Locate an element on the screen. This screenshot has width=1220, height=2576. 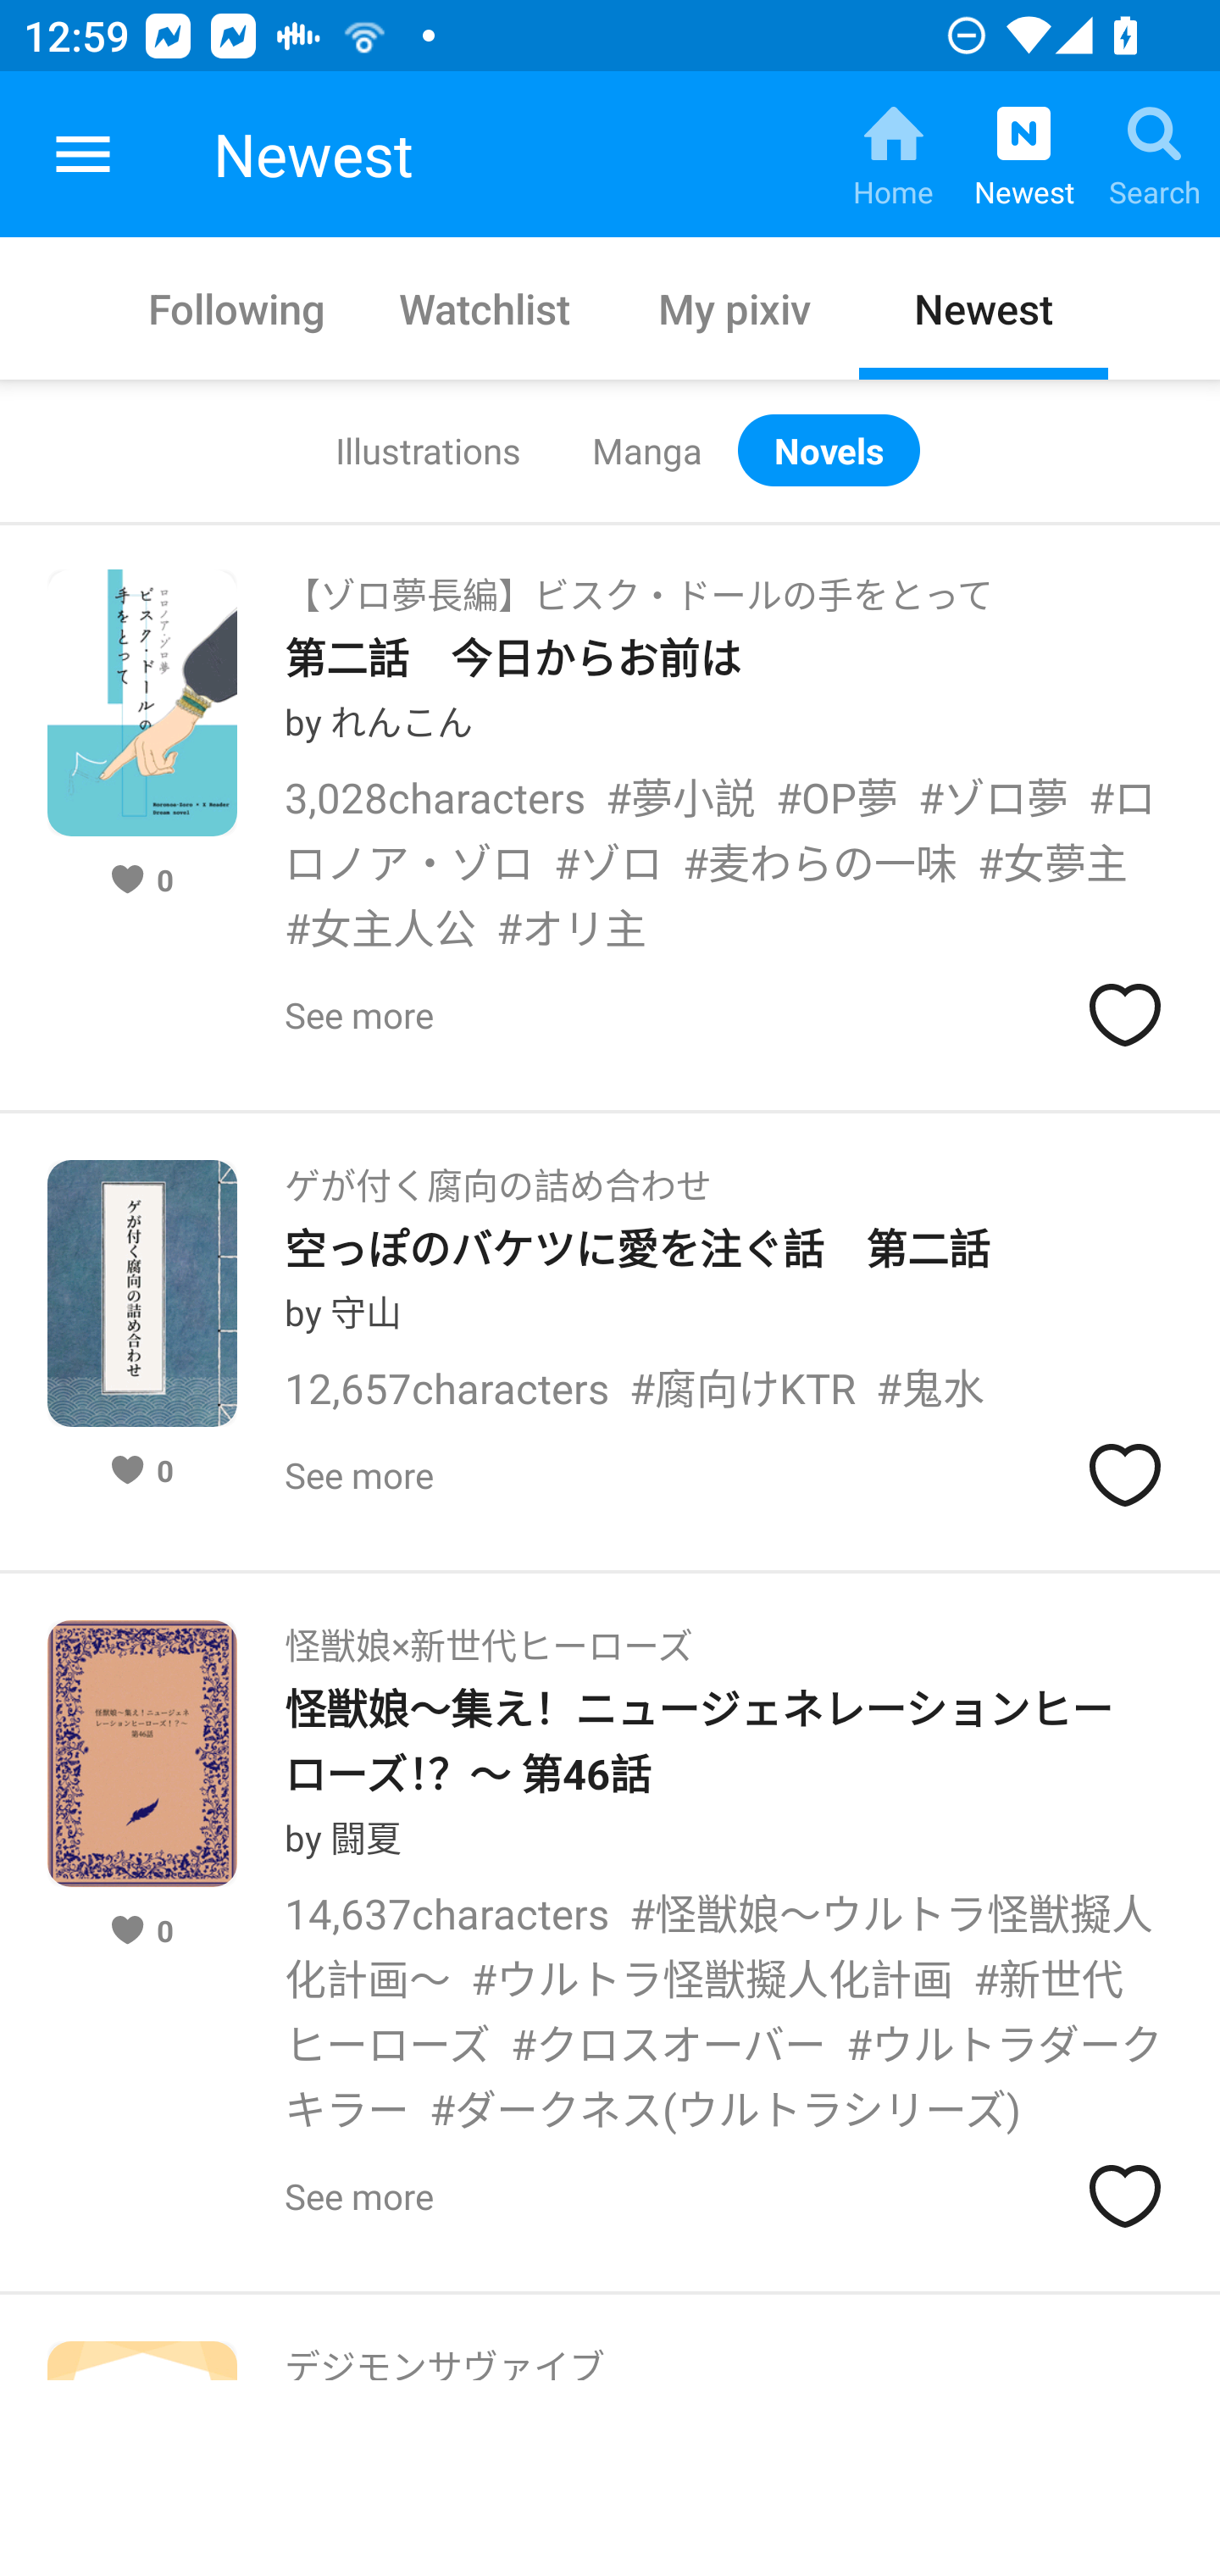
Novels is located at coordinates (829, 451).